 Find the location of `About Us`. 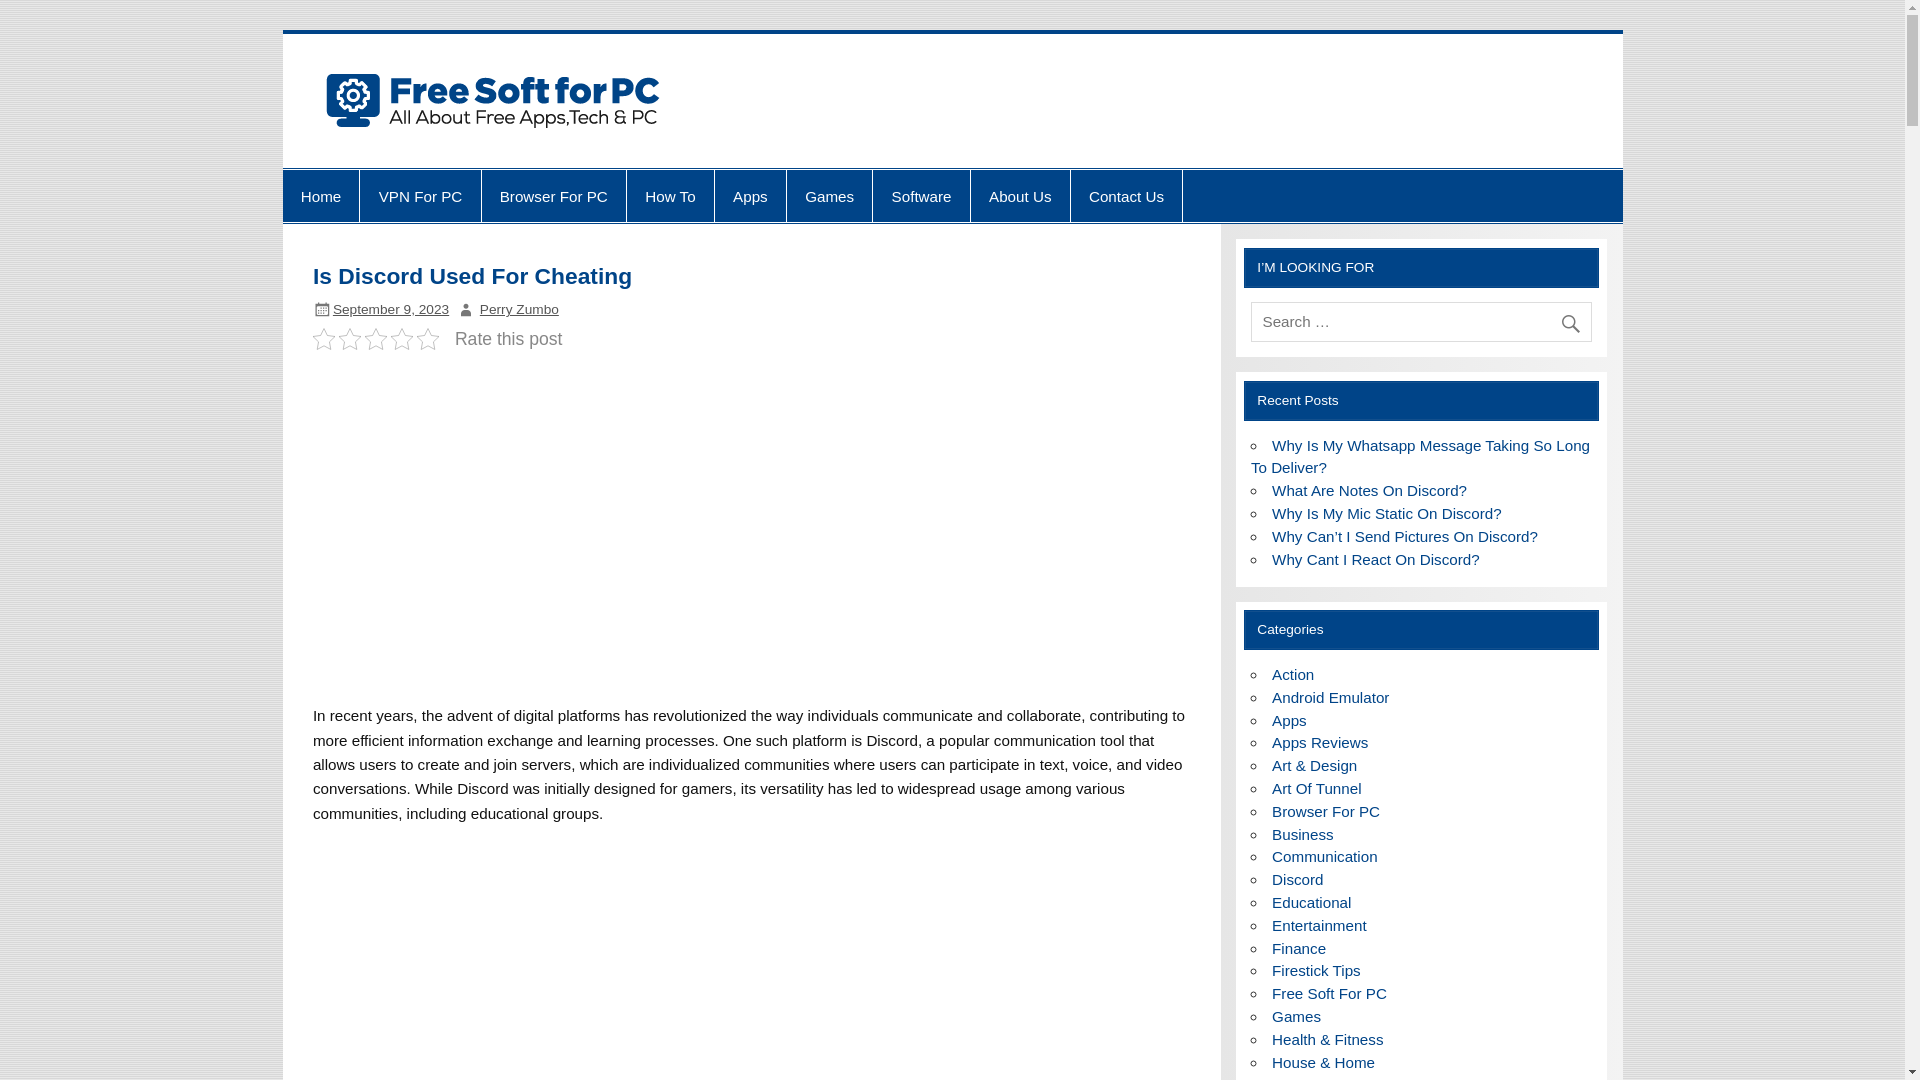

About Us is located at coordinates (1020, 196).